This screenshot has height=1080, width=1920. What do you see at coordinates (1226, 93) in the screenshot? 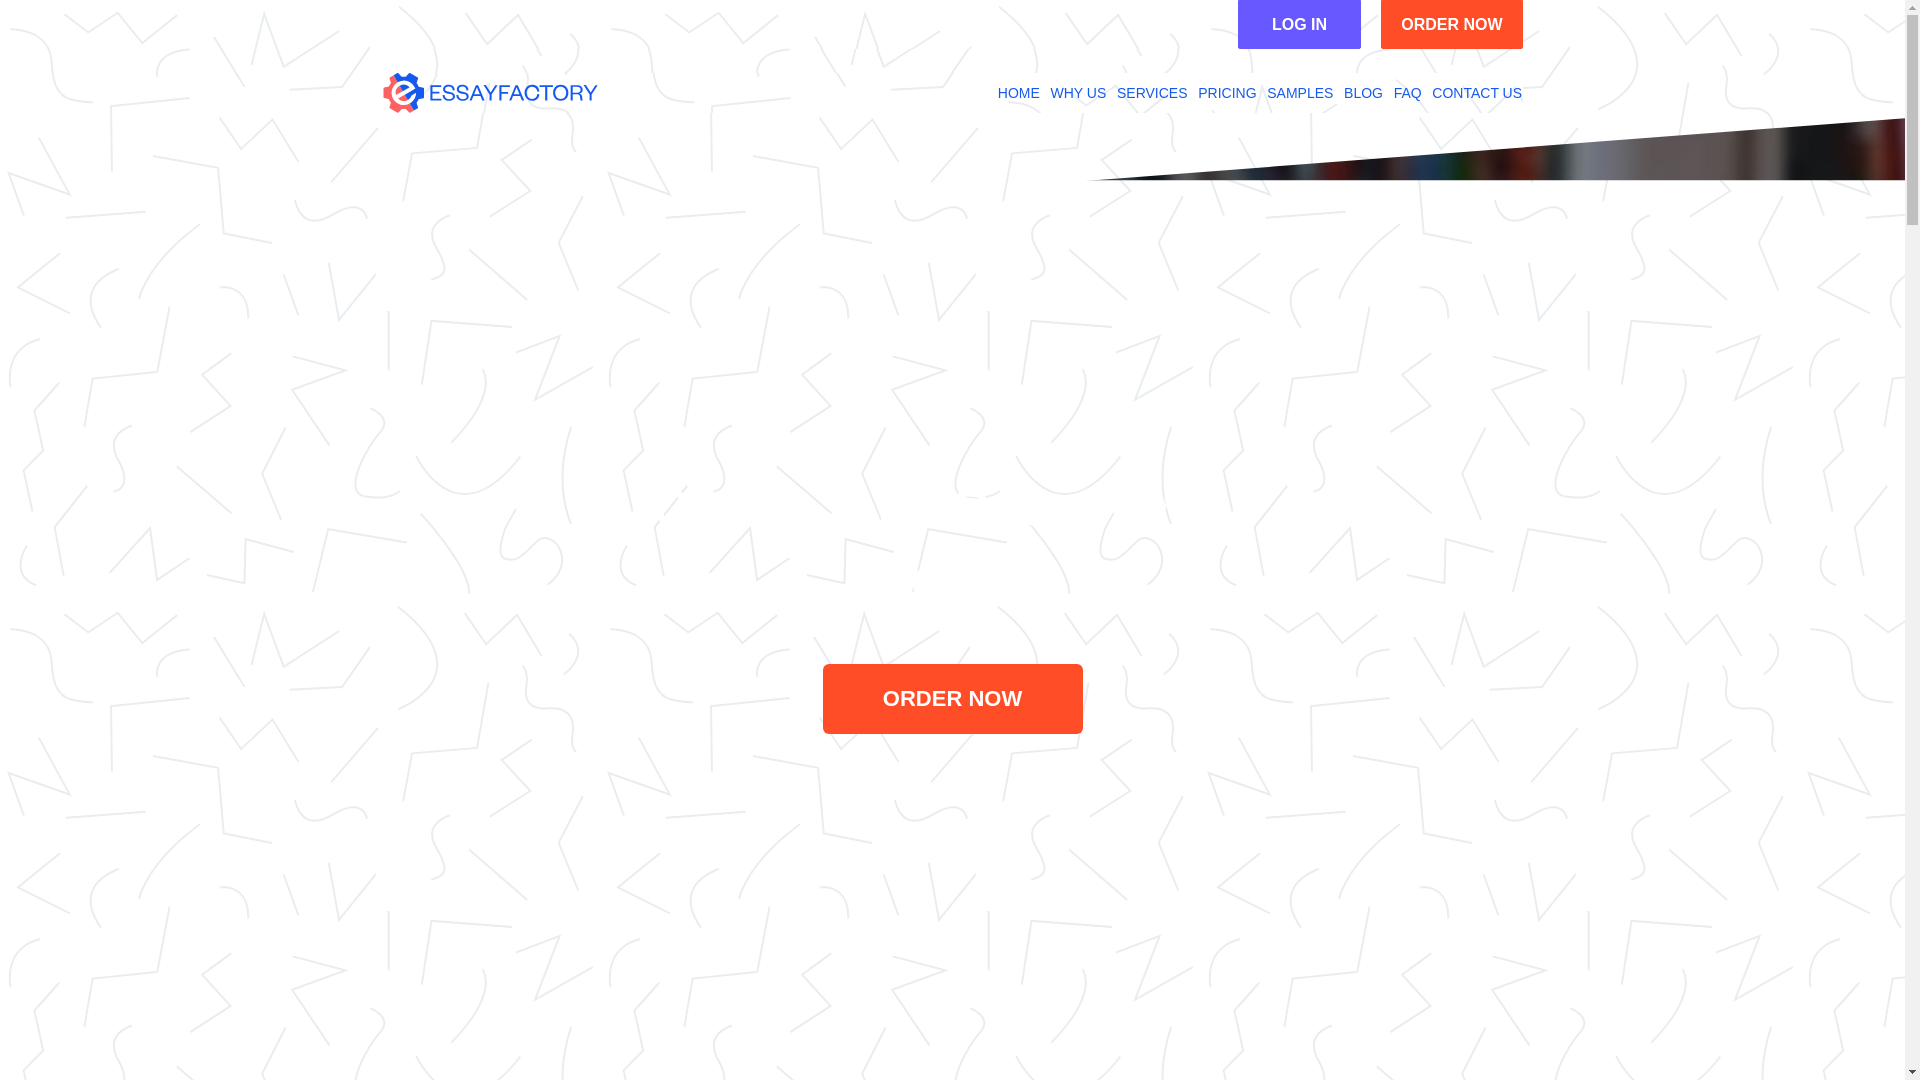
I see `PRICING` at bounding box center [1226, 93].